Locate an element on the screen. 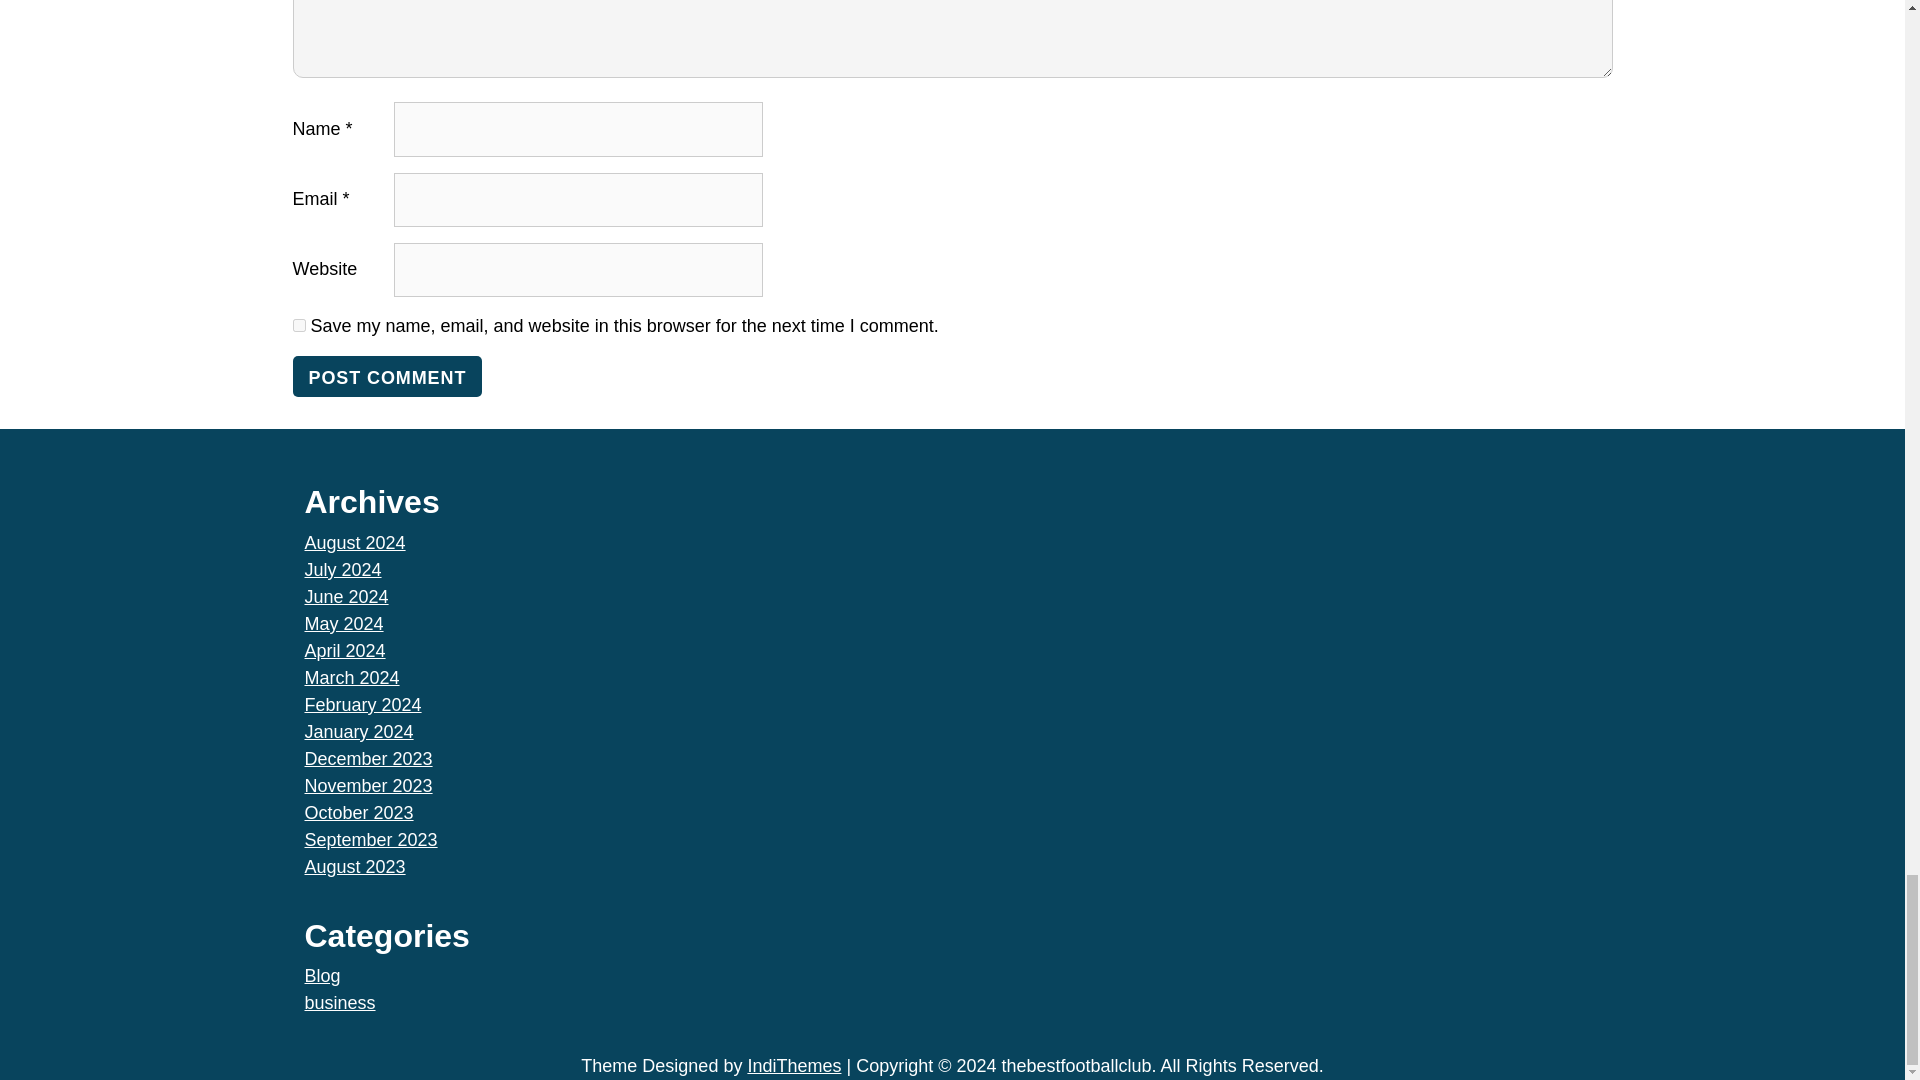 The width and height of the screenshot is (1920, 1080). March 2024 is located at coordinates (351, 678).